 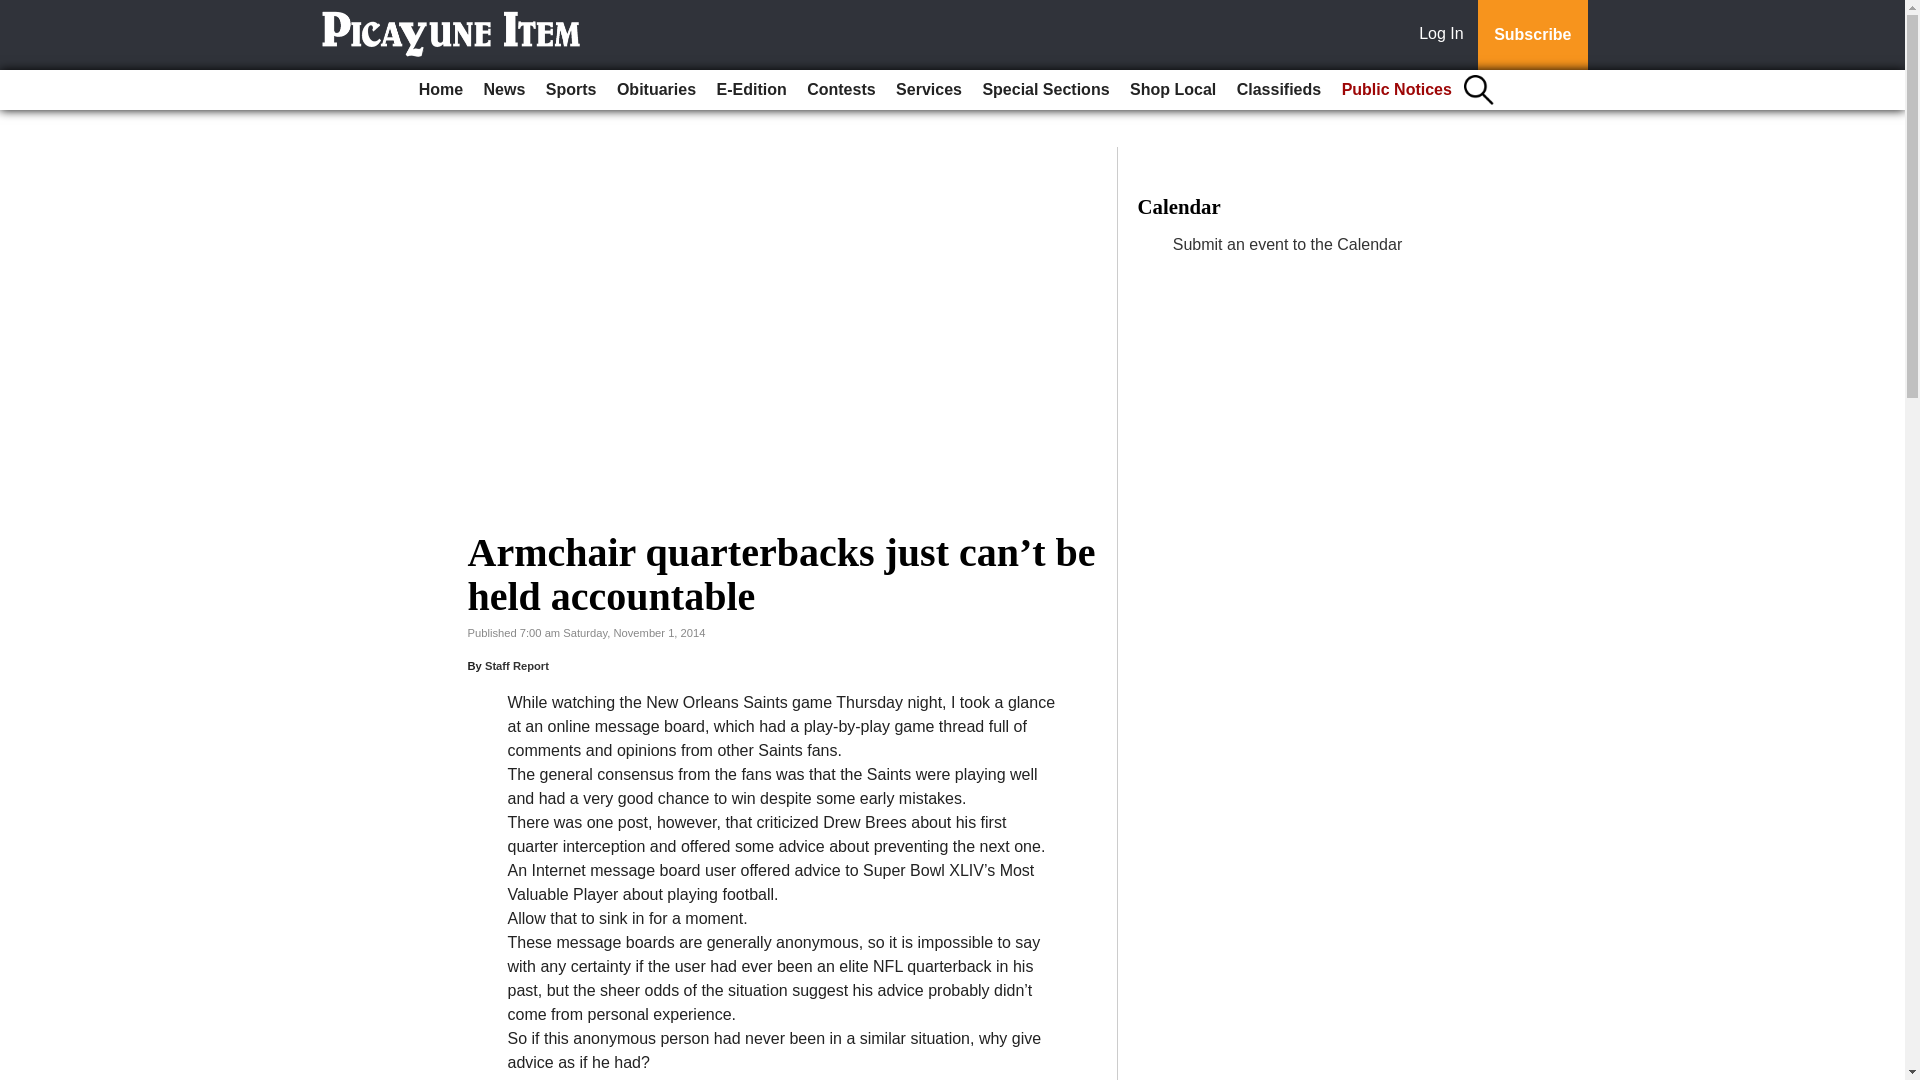 What do you see at coordinates (517, 665) in the screenshot?
I see `Staff Report` at bounding box center [517, 665].